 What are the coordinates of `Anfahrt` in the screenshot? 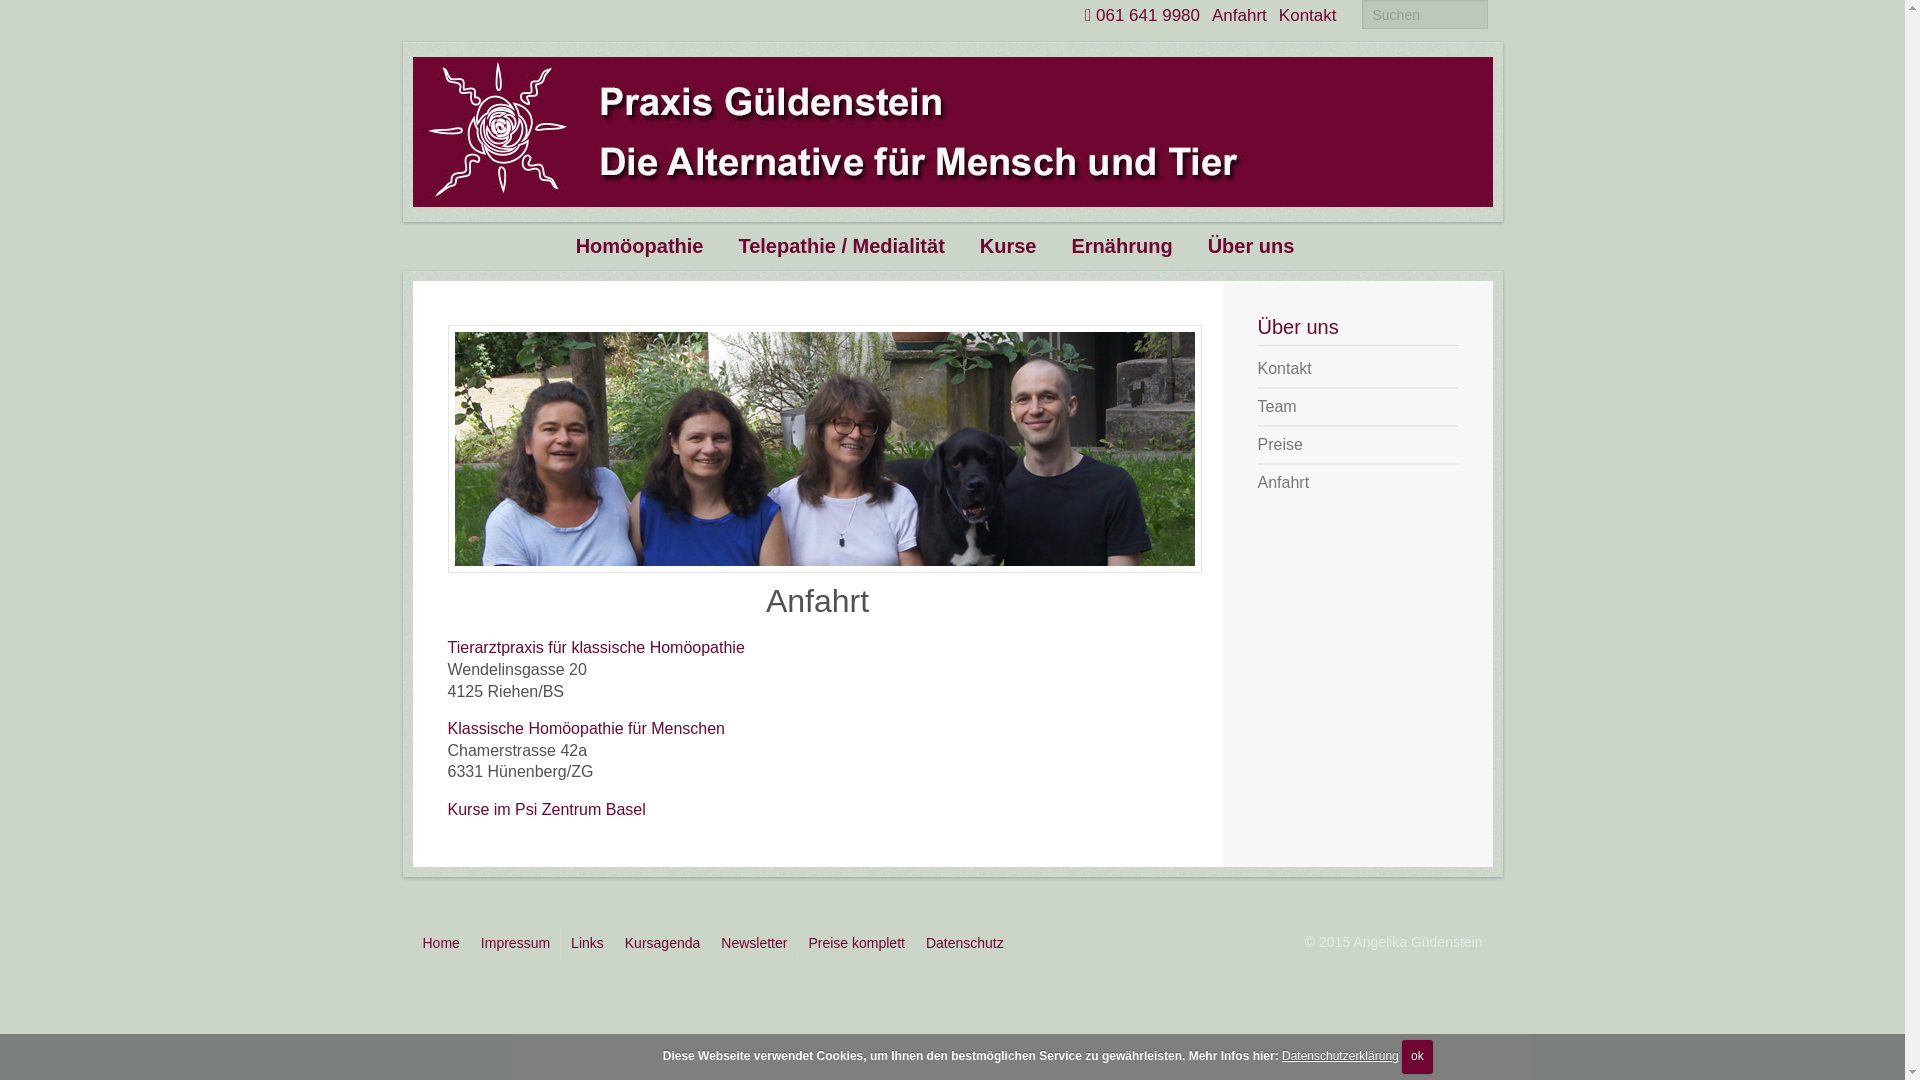 It's located at (1240, 16).